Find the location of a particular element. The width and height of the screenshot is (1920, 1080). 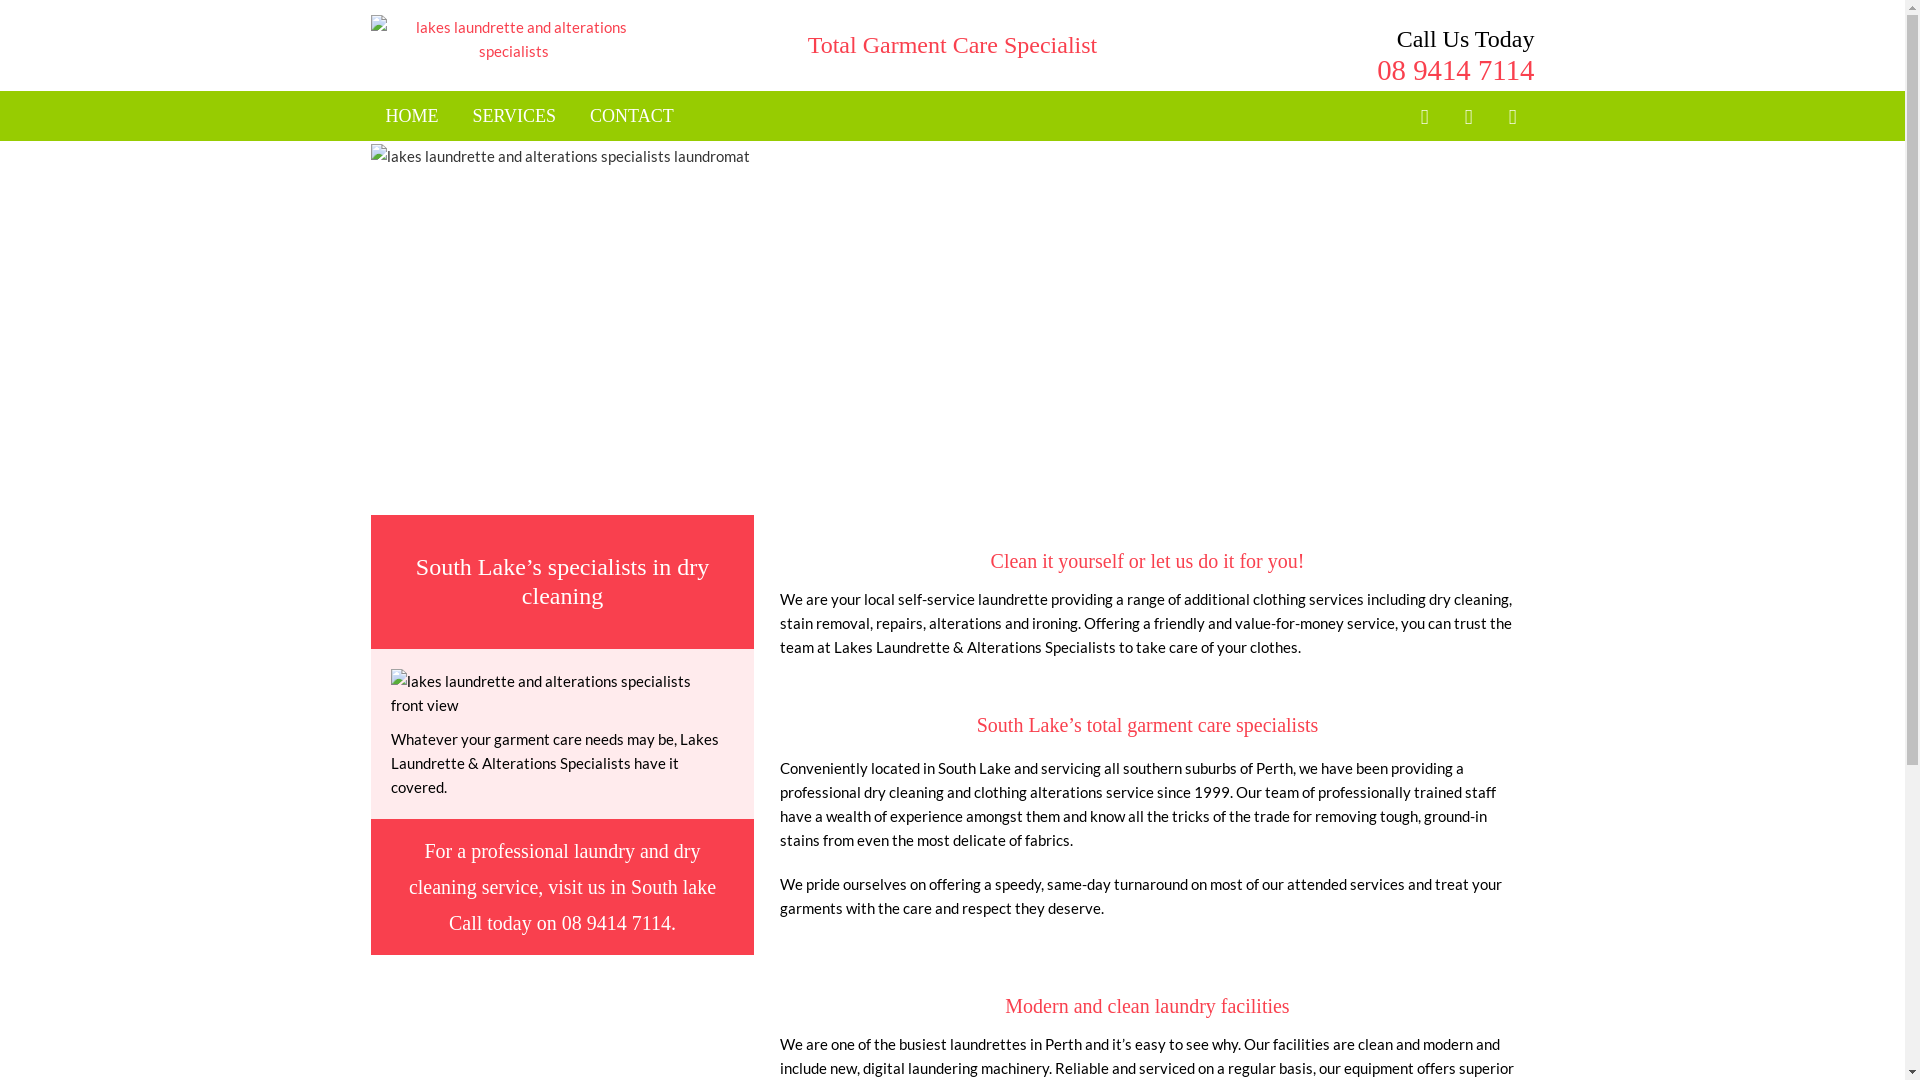

SERVICES is located at coordinates (514, 116).